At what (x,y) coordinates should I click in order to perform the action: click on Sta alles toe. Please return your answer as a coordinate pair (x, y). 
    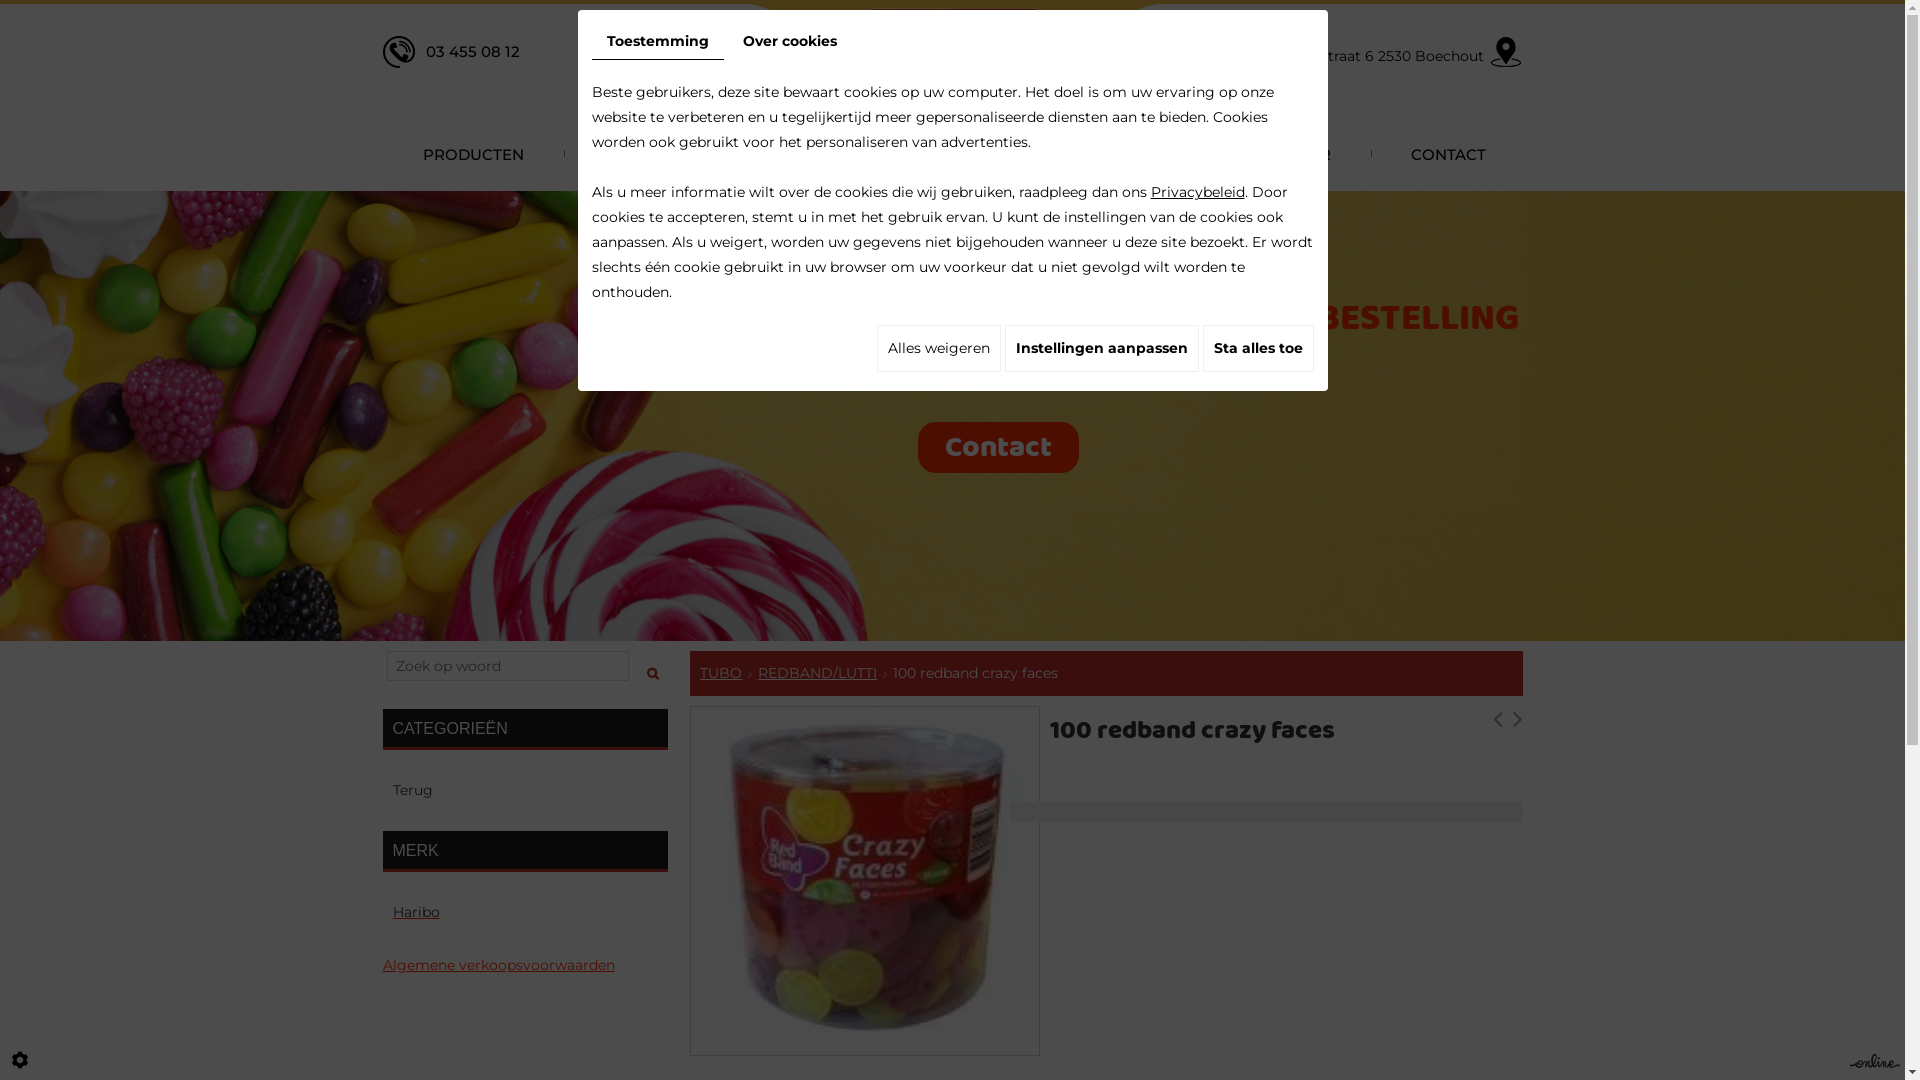
    Looking at the image, I should click on (1258, 348).